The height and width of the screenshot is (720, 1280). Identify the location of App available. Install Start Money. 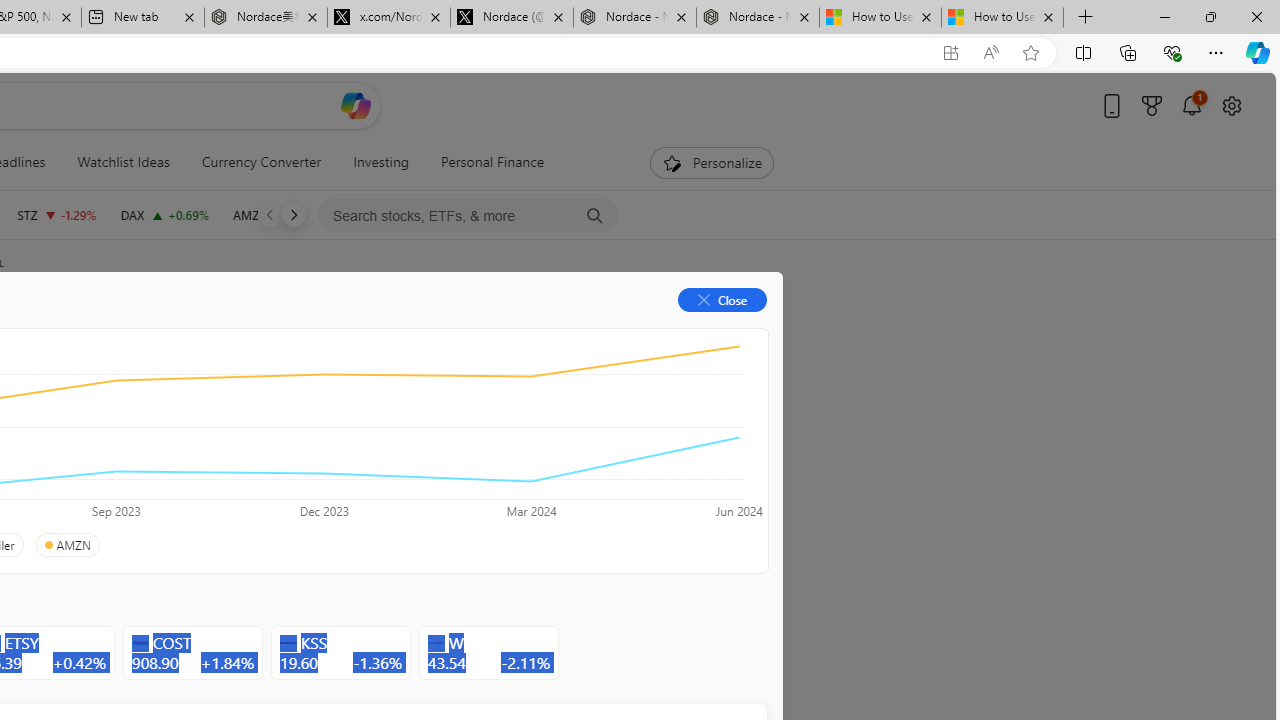
(950, 53).